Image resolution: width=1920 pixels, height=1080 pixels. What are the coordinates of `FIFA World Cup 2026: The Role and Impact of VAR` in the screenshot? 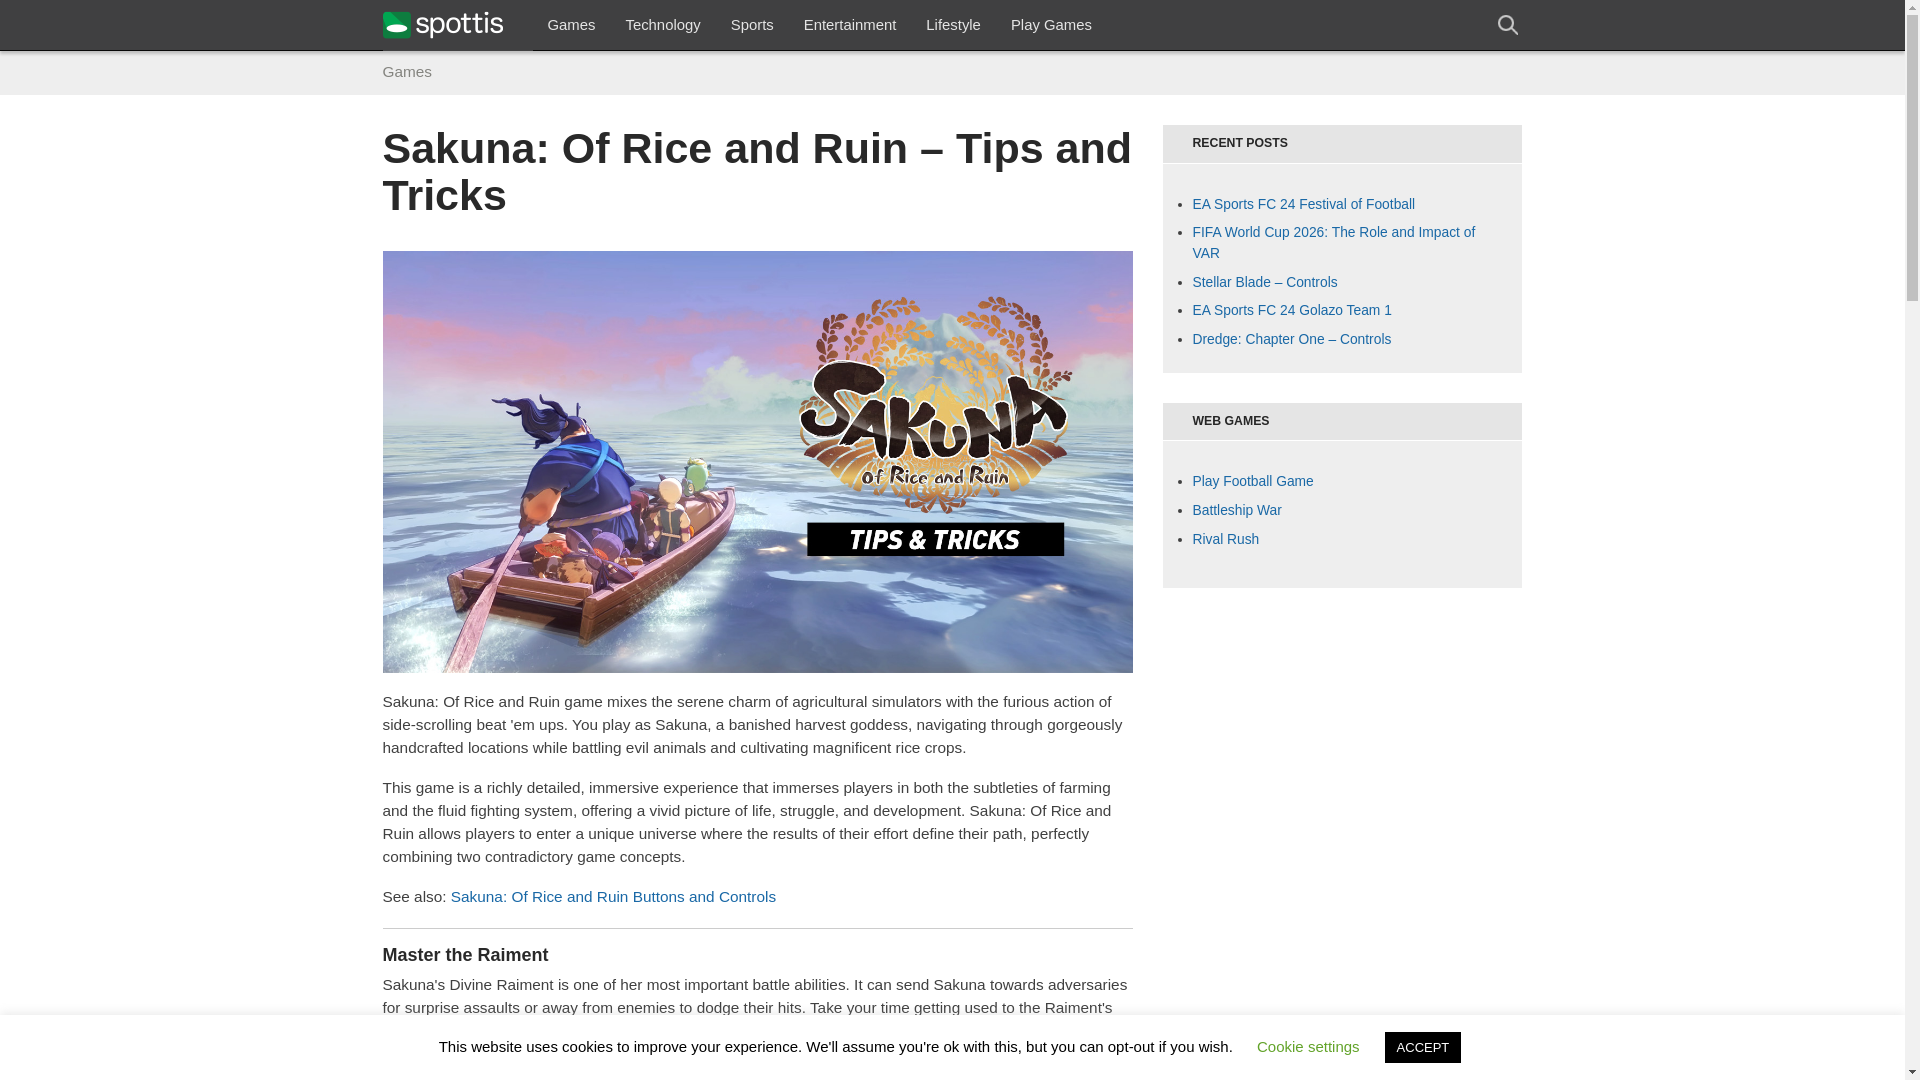 It's located at (1333, 242).